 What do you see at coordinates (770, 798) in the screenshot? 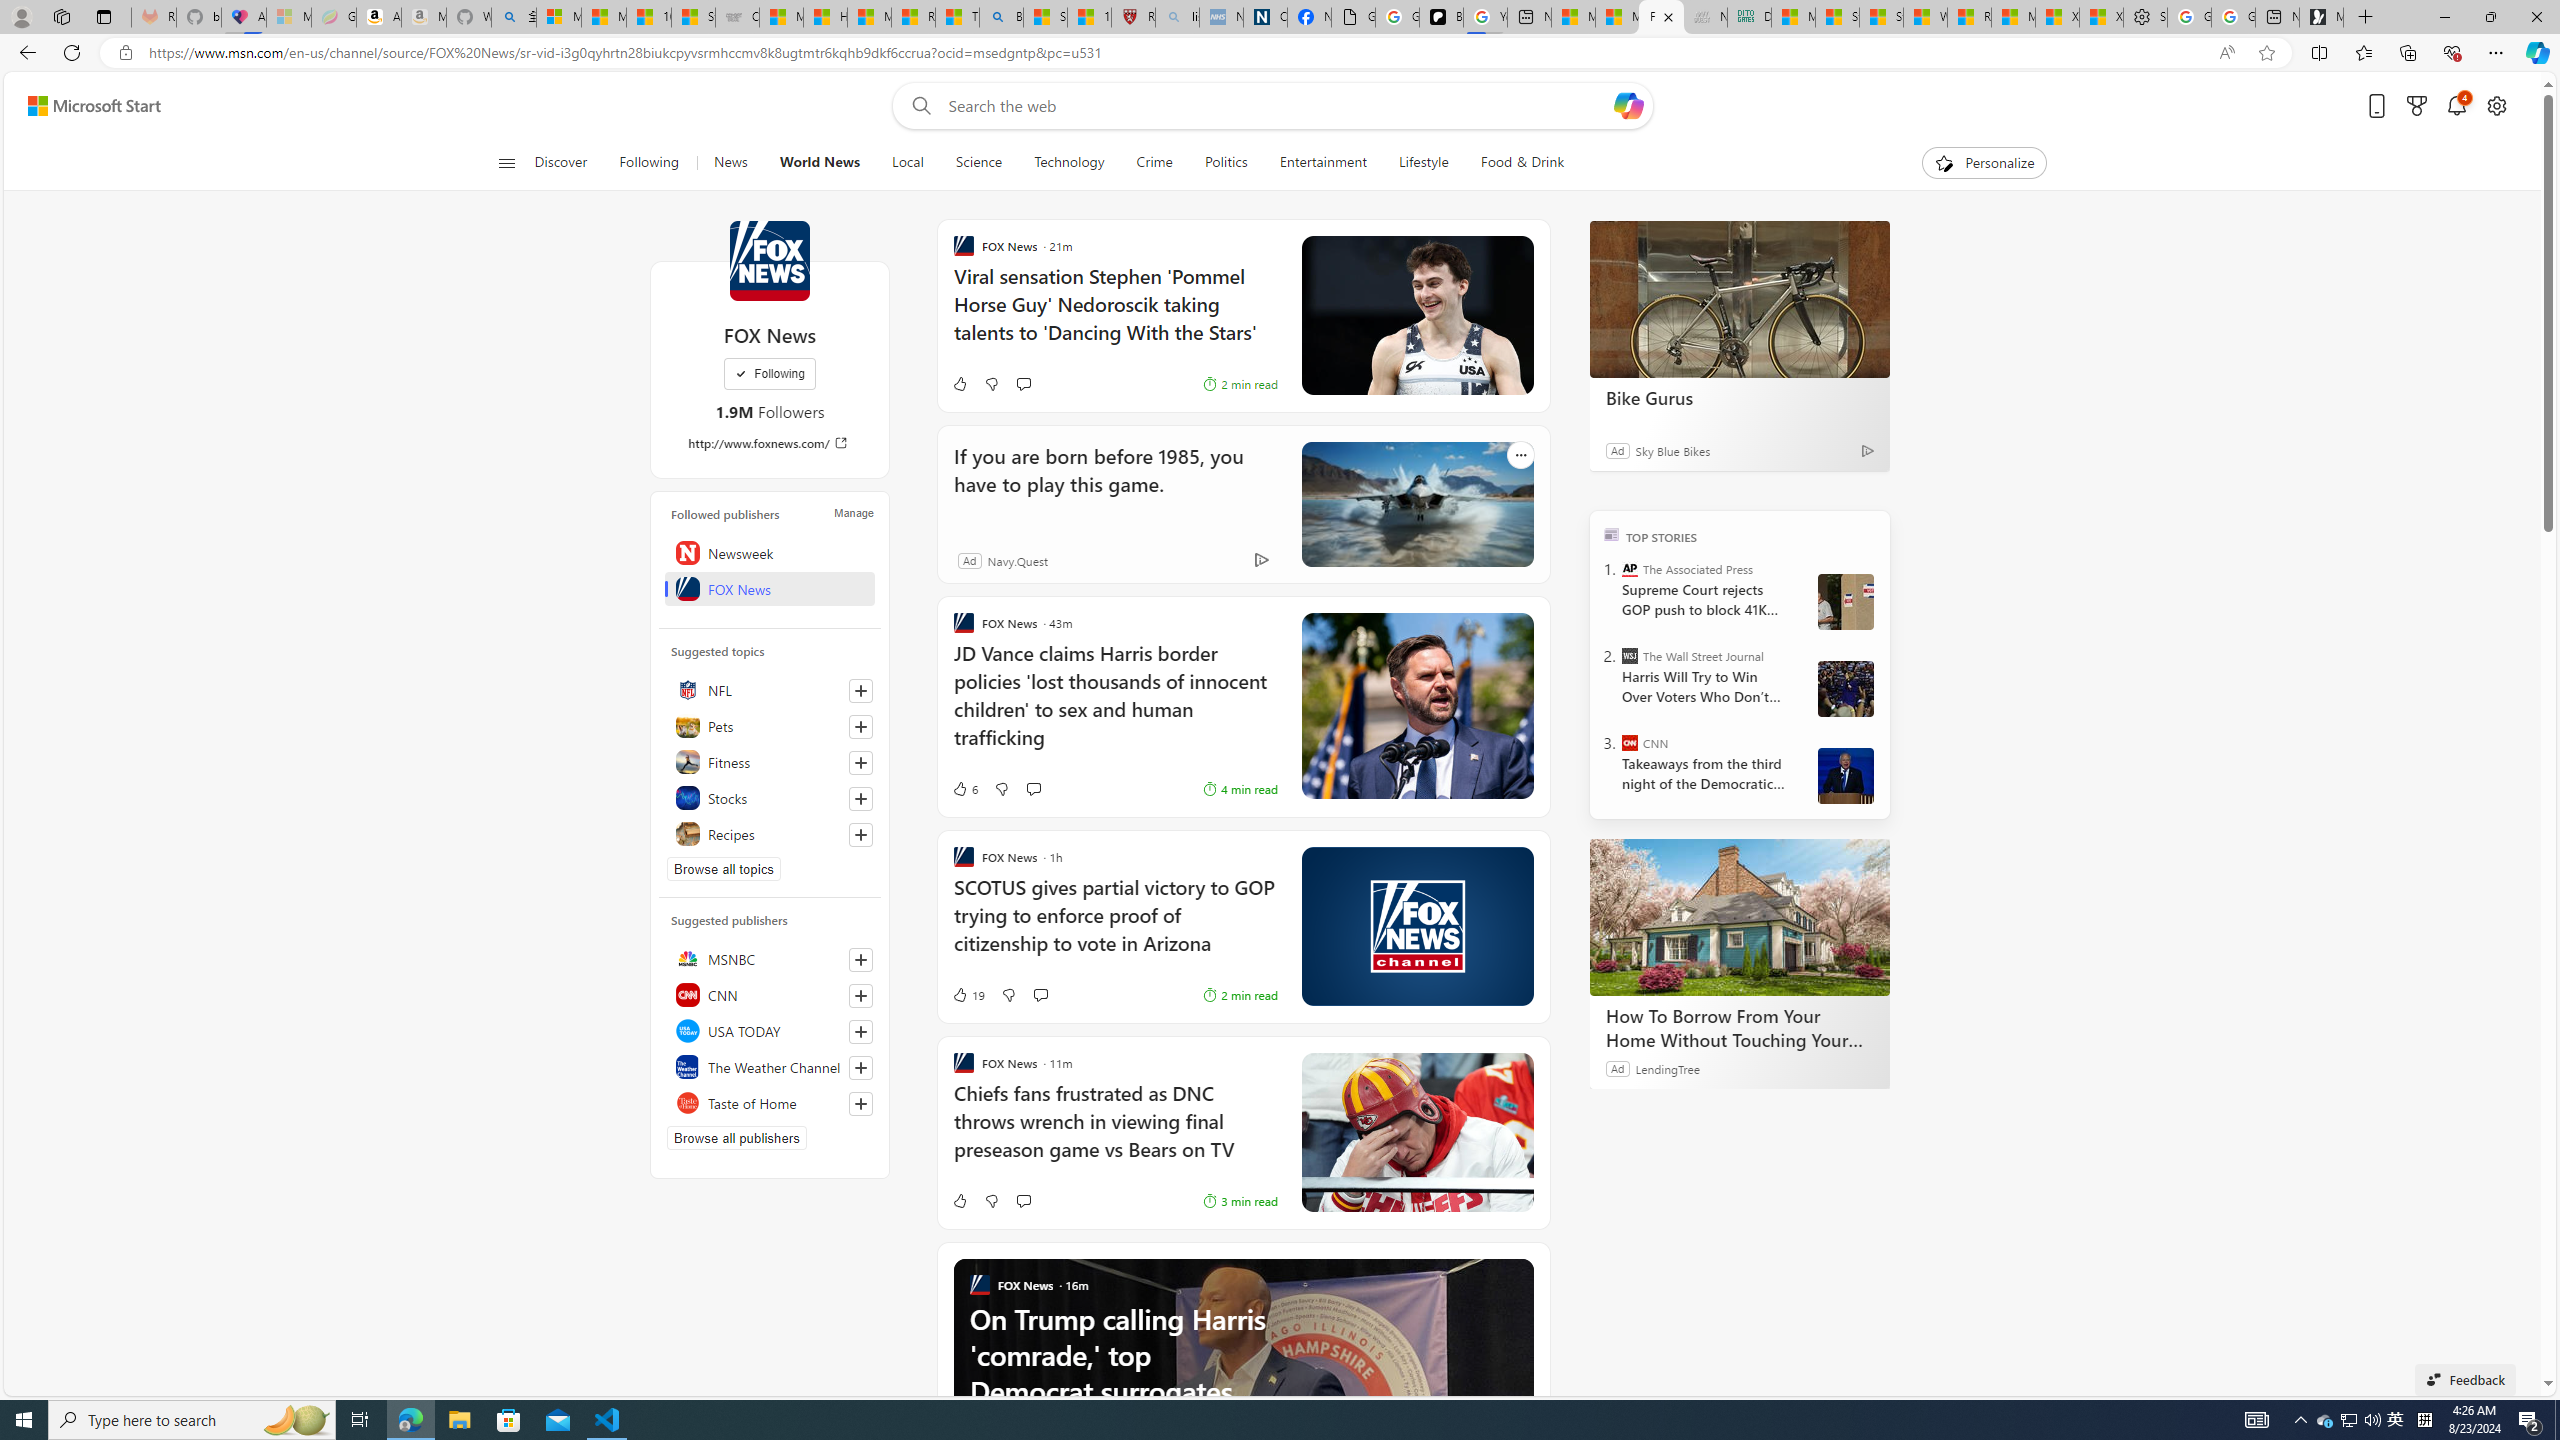
I see `Stocks` at bounding box center [770, 798].